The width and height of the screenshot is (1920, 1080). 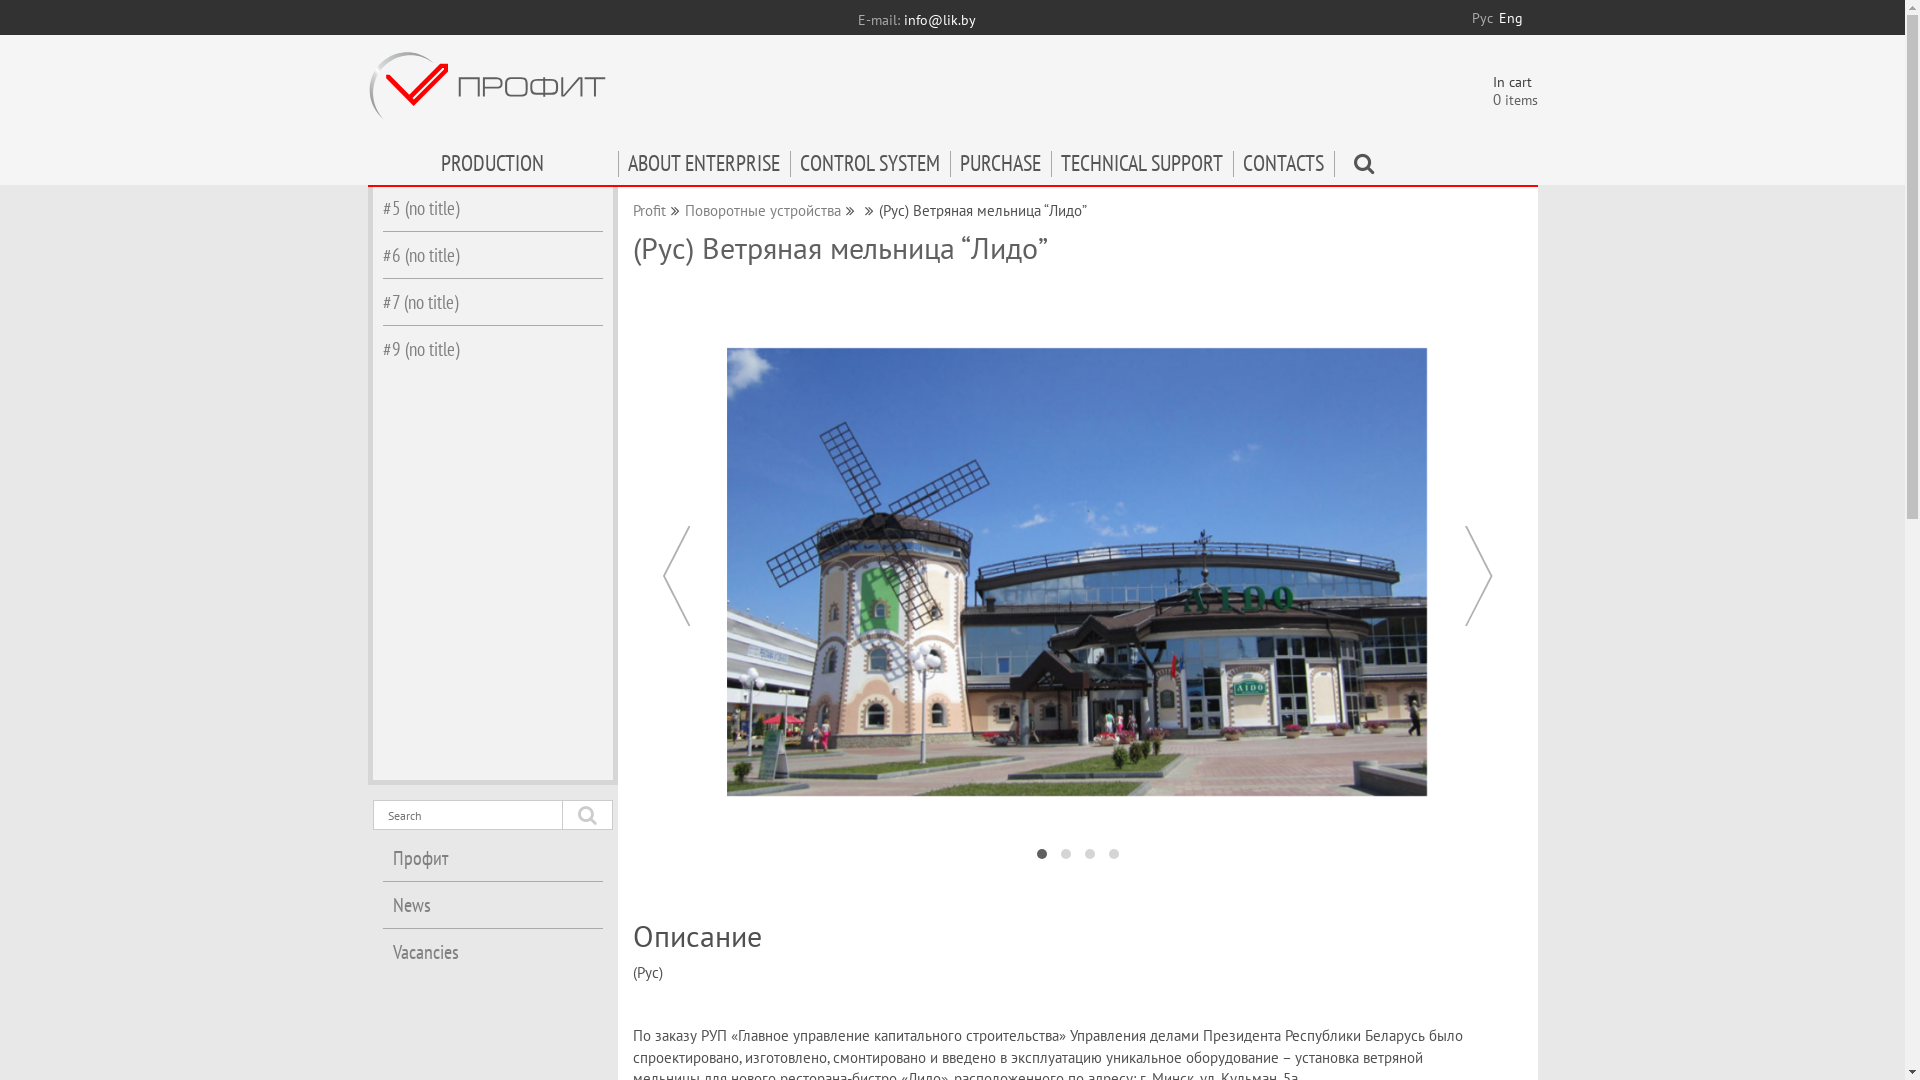 What do you see at coordinates (492, 349) in the screenshot?
I see `#9 (no title)` at bounding box center [492, 349].